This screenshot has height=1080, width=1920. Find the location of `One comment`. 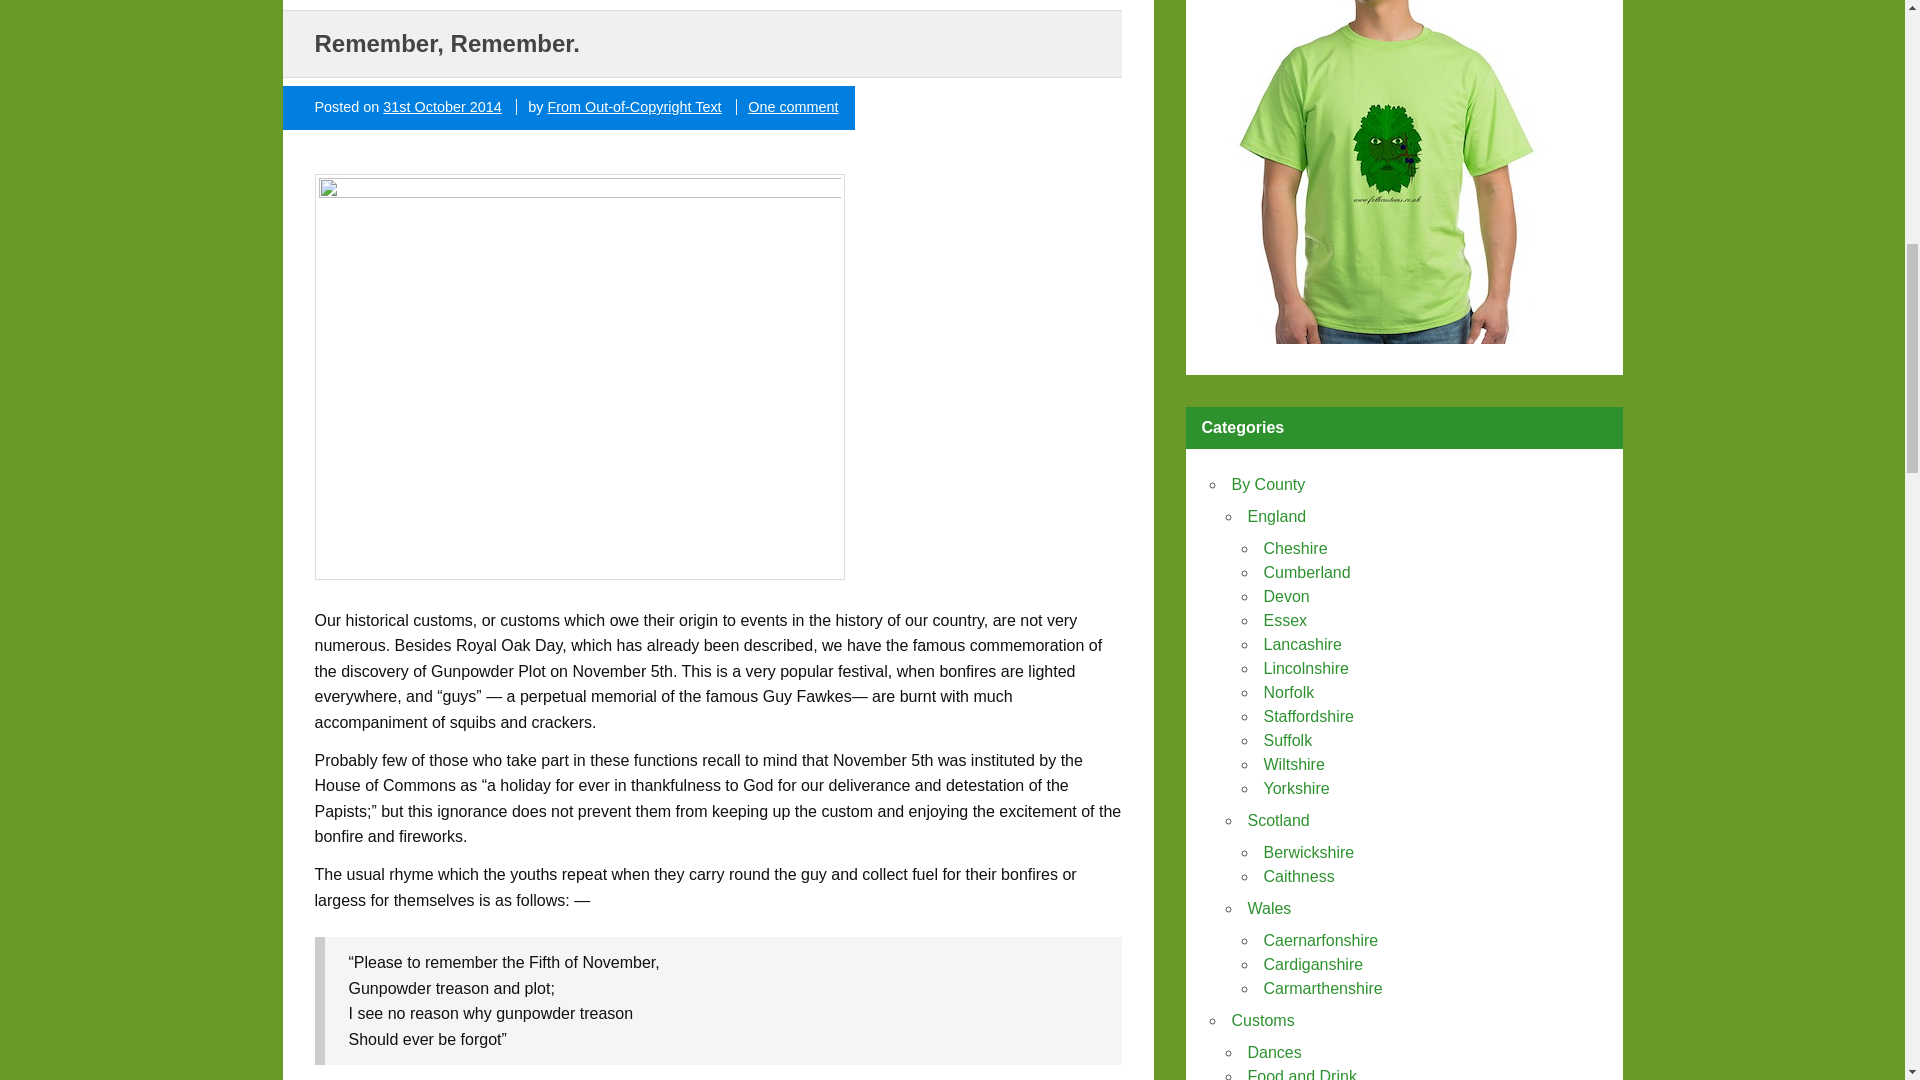

One comment is located at coordinates (792, 106).